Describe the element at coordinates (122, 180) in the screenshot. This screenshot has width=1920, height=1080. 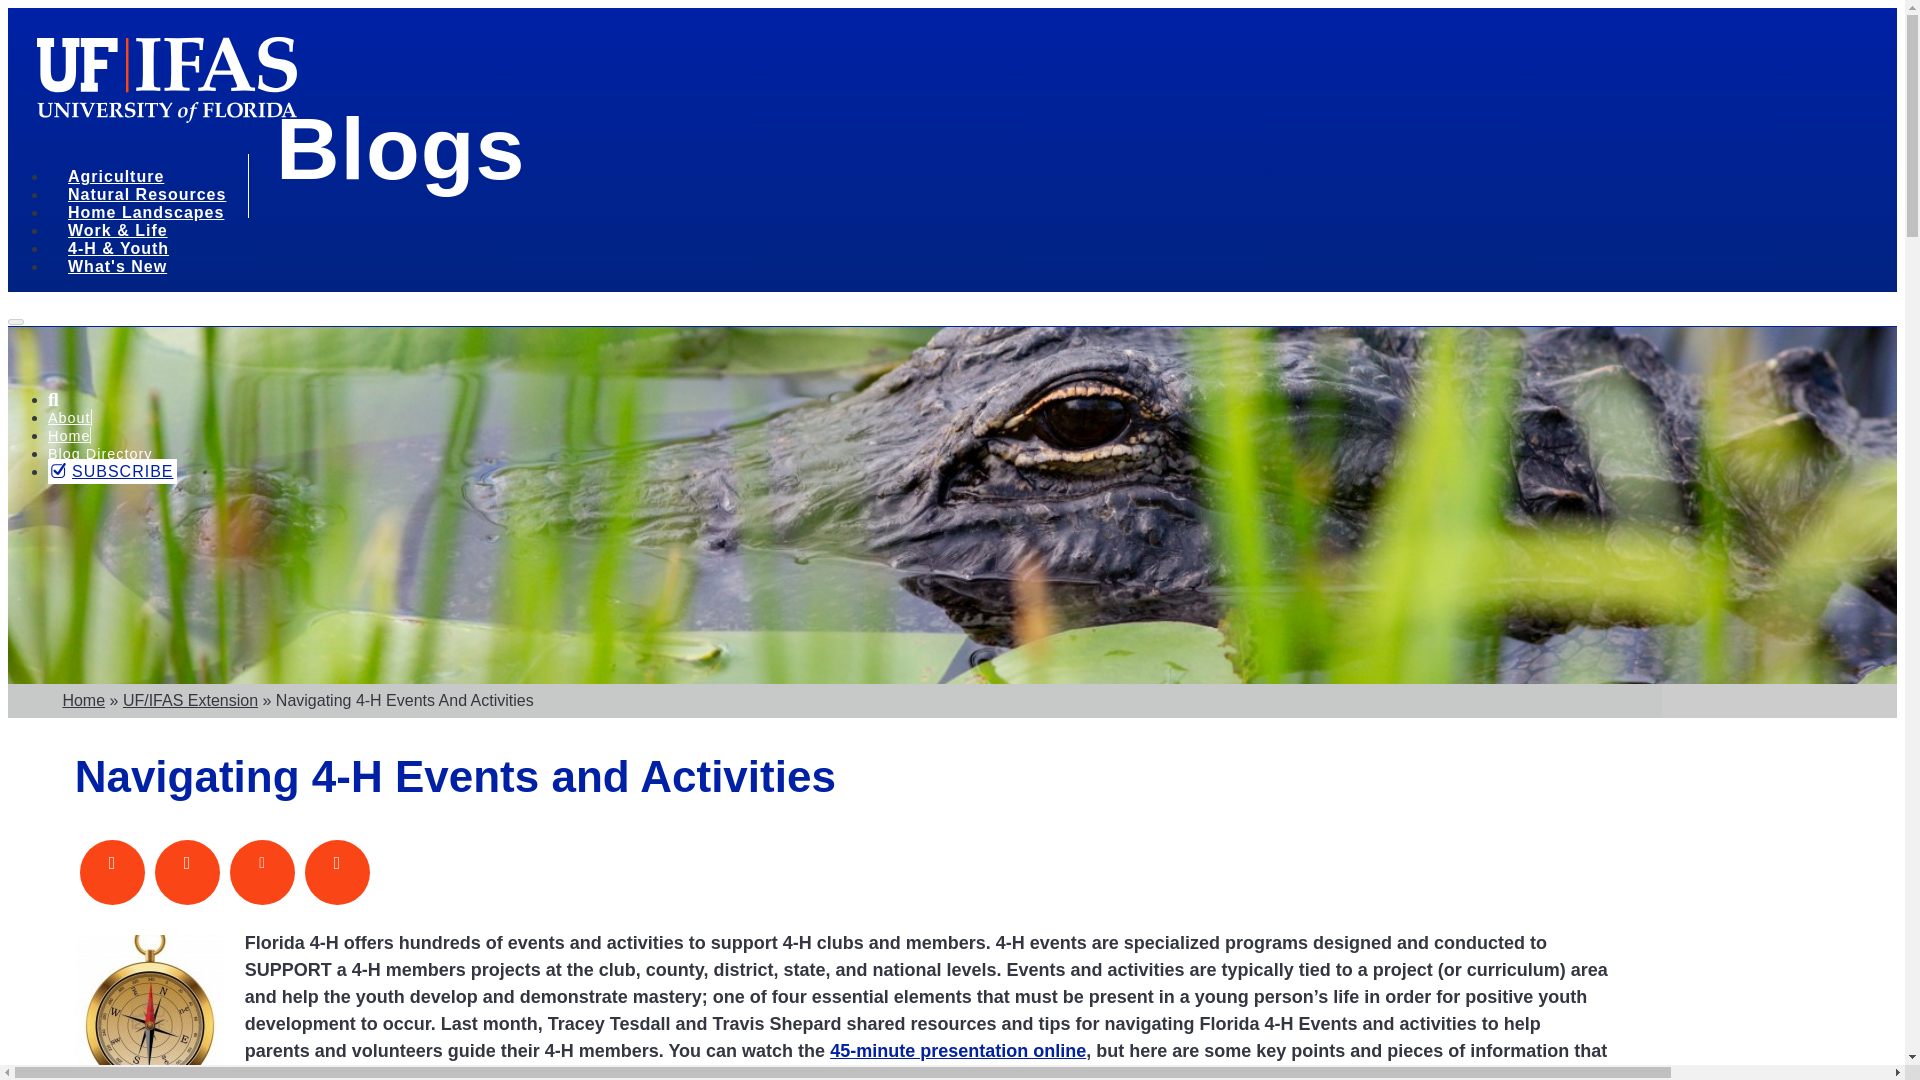
I see `Agriculture` at that location.